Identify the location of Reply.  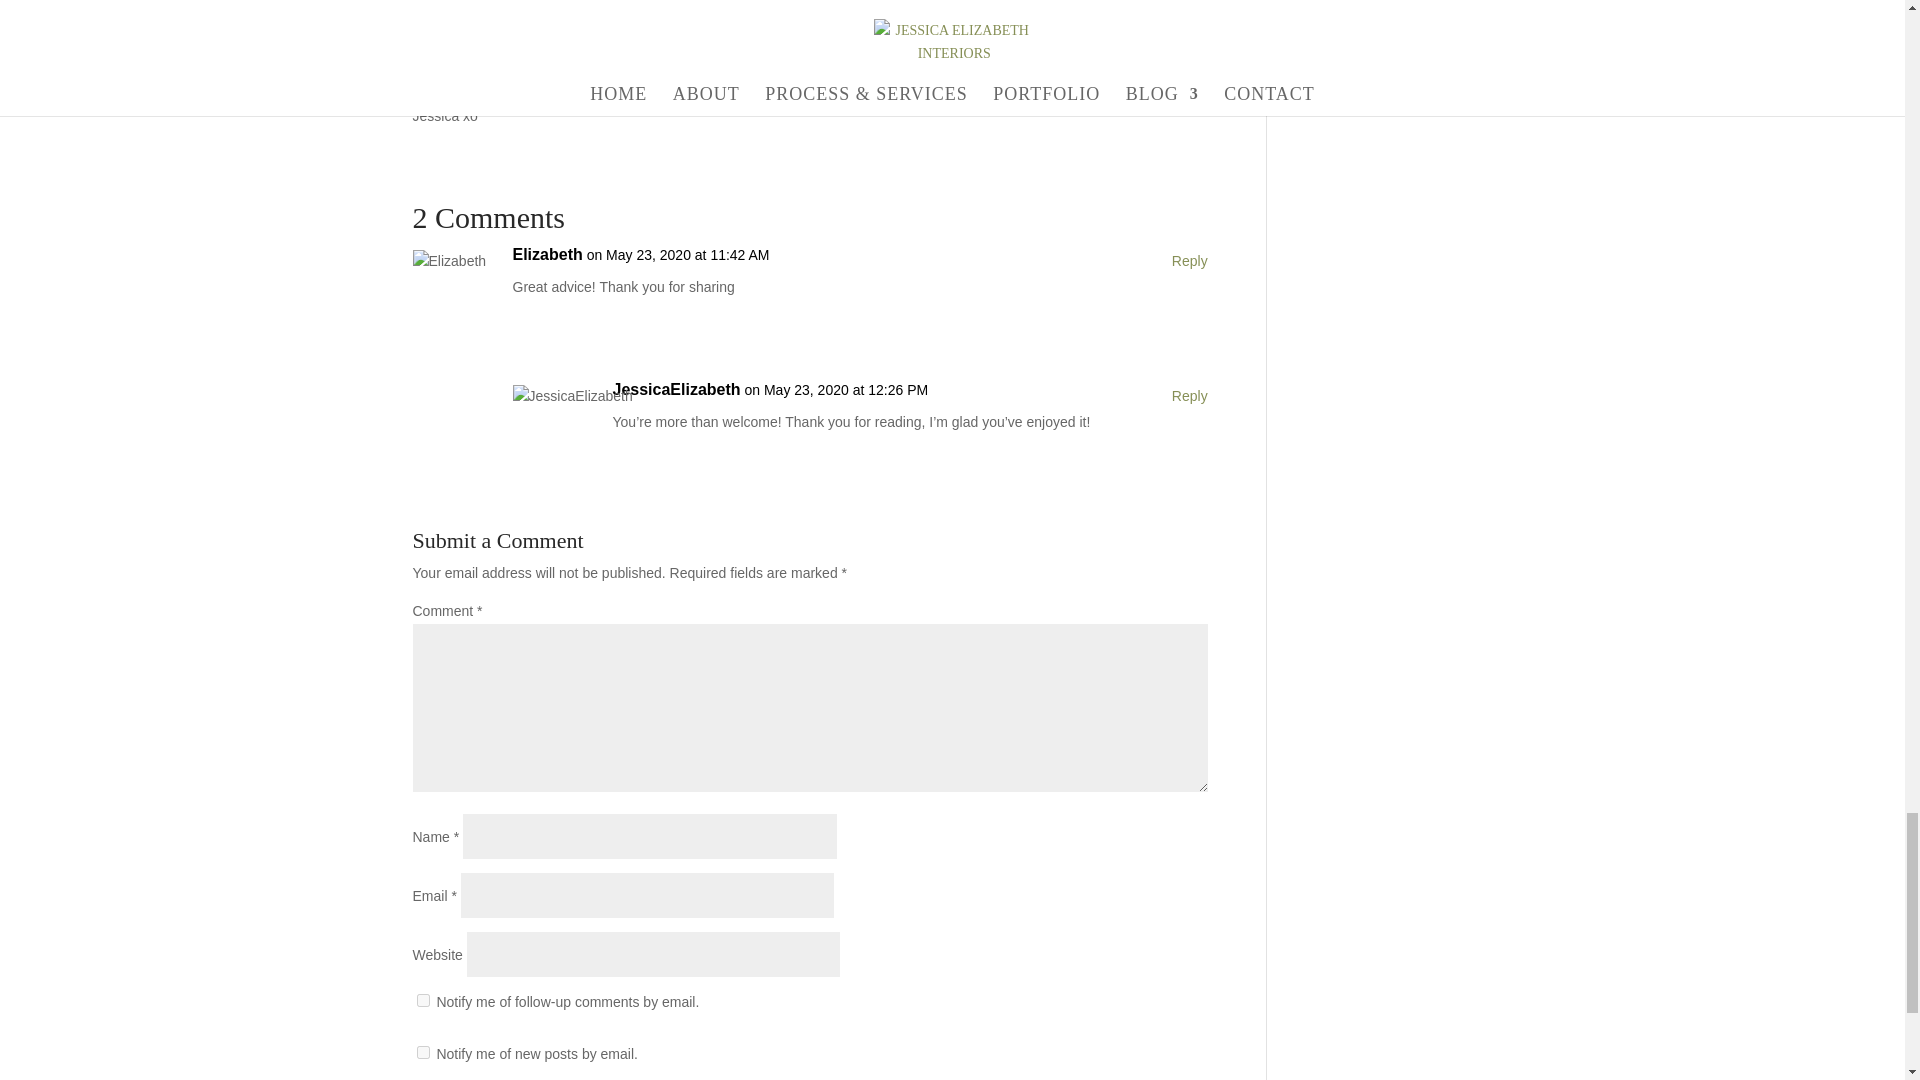
(1189, 262).